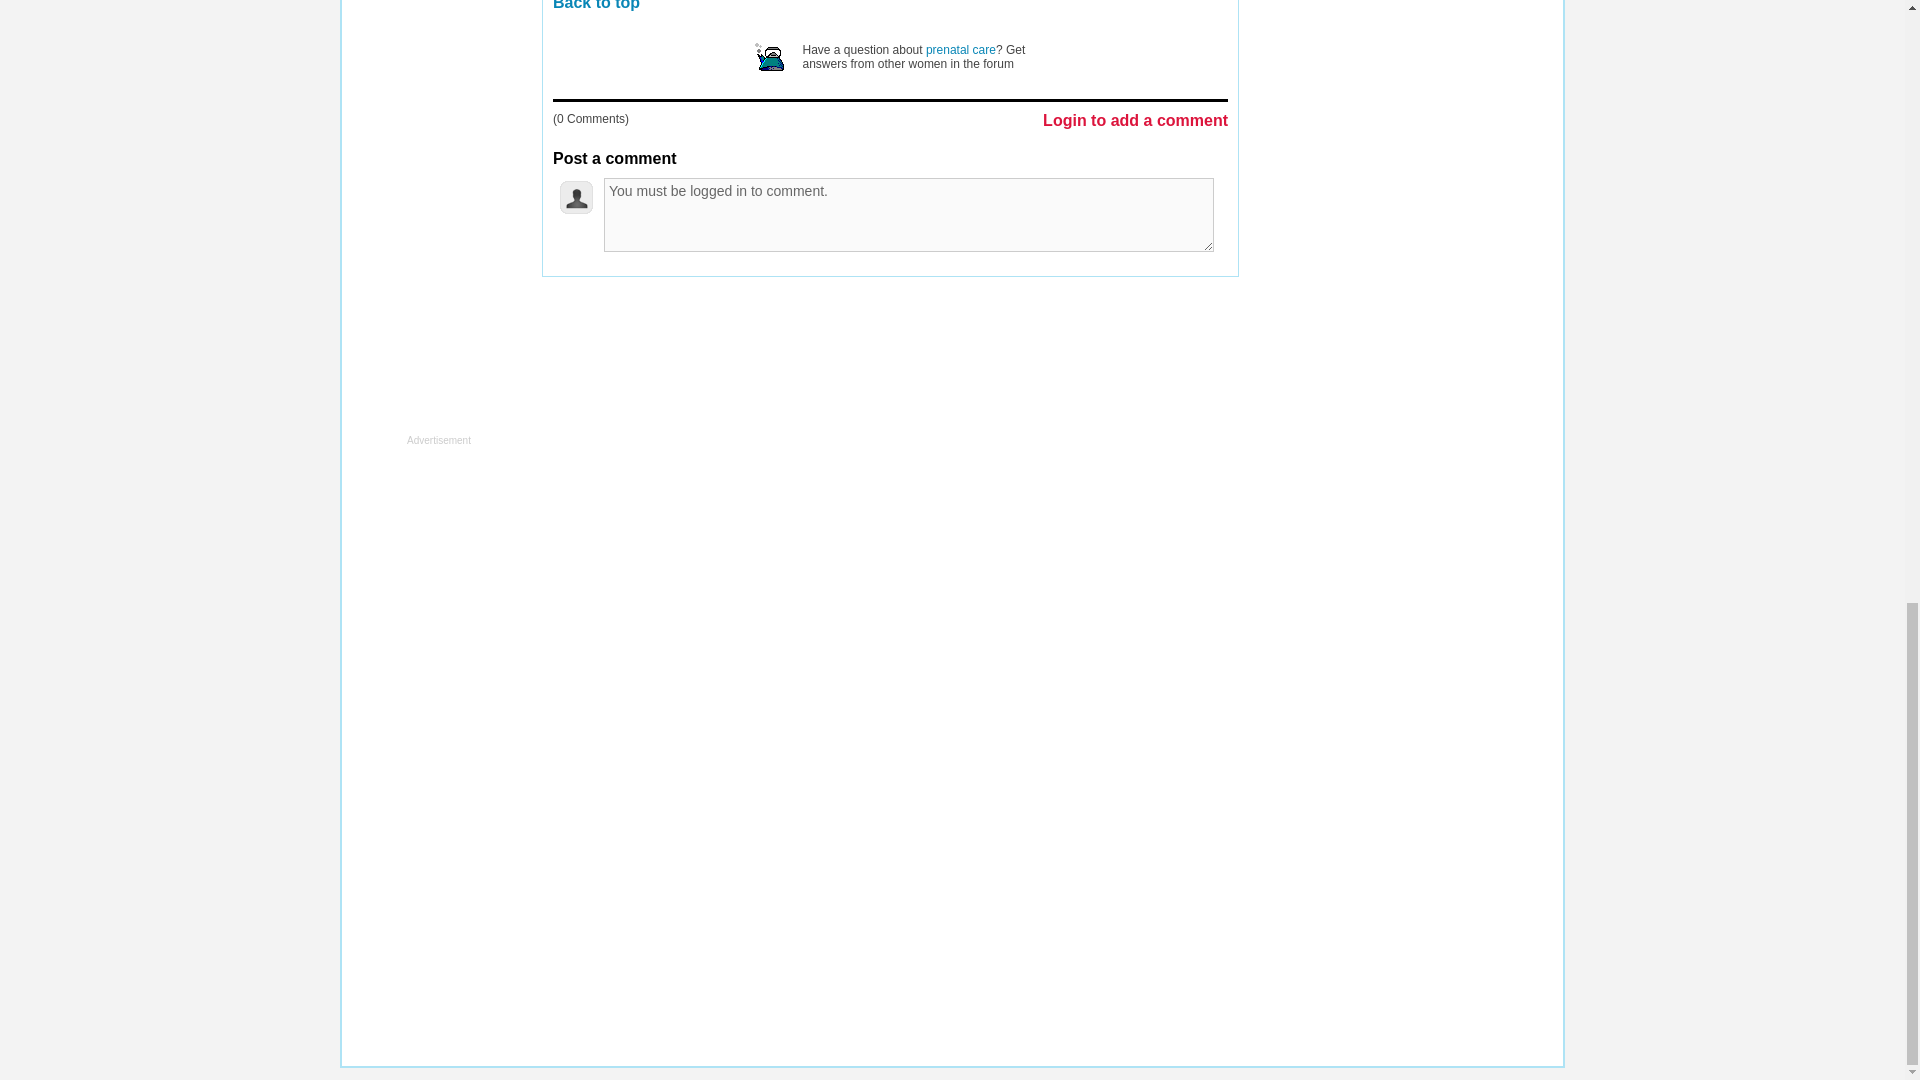 The width and height of the screenshot is (1920, 1080). Describe the element at coordinates (596, 5) in the screenshot. I see `Back to top` at that location.